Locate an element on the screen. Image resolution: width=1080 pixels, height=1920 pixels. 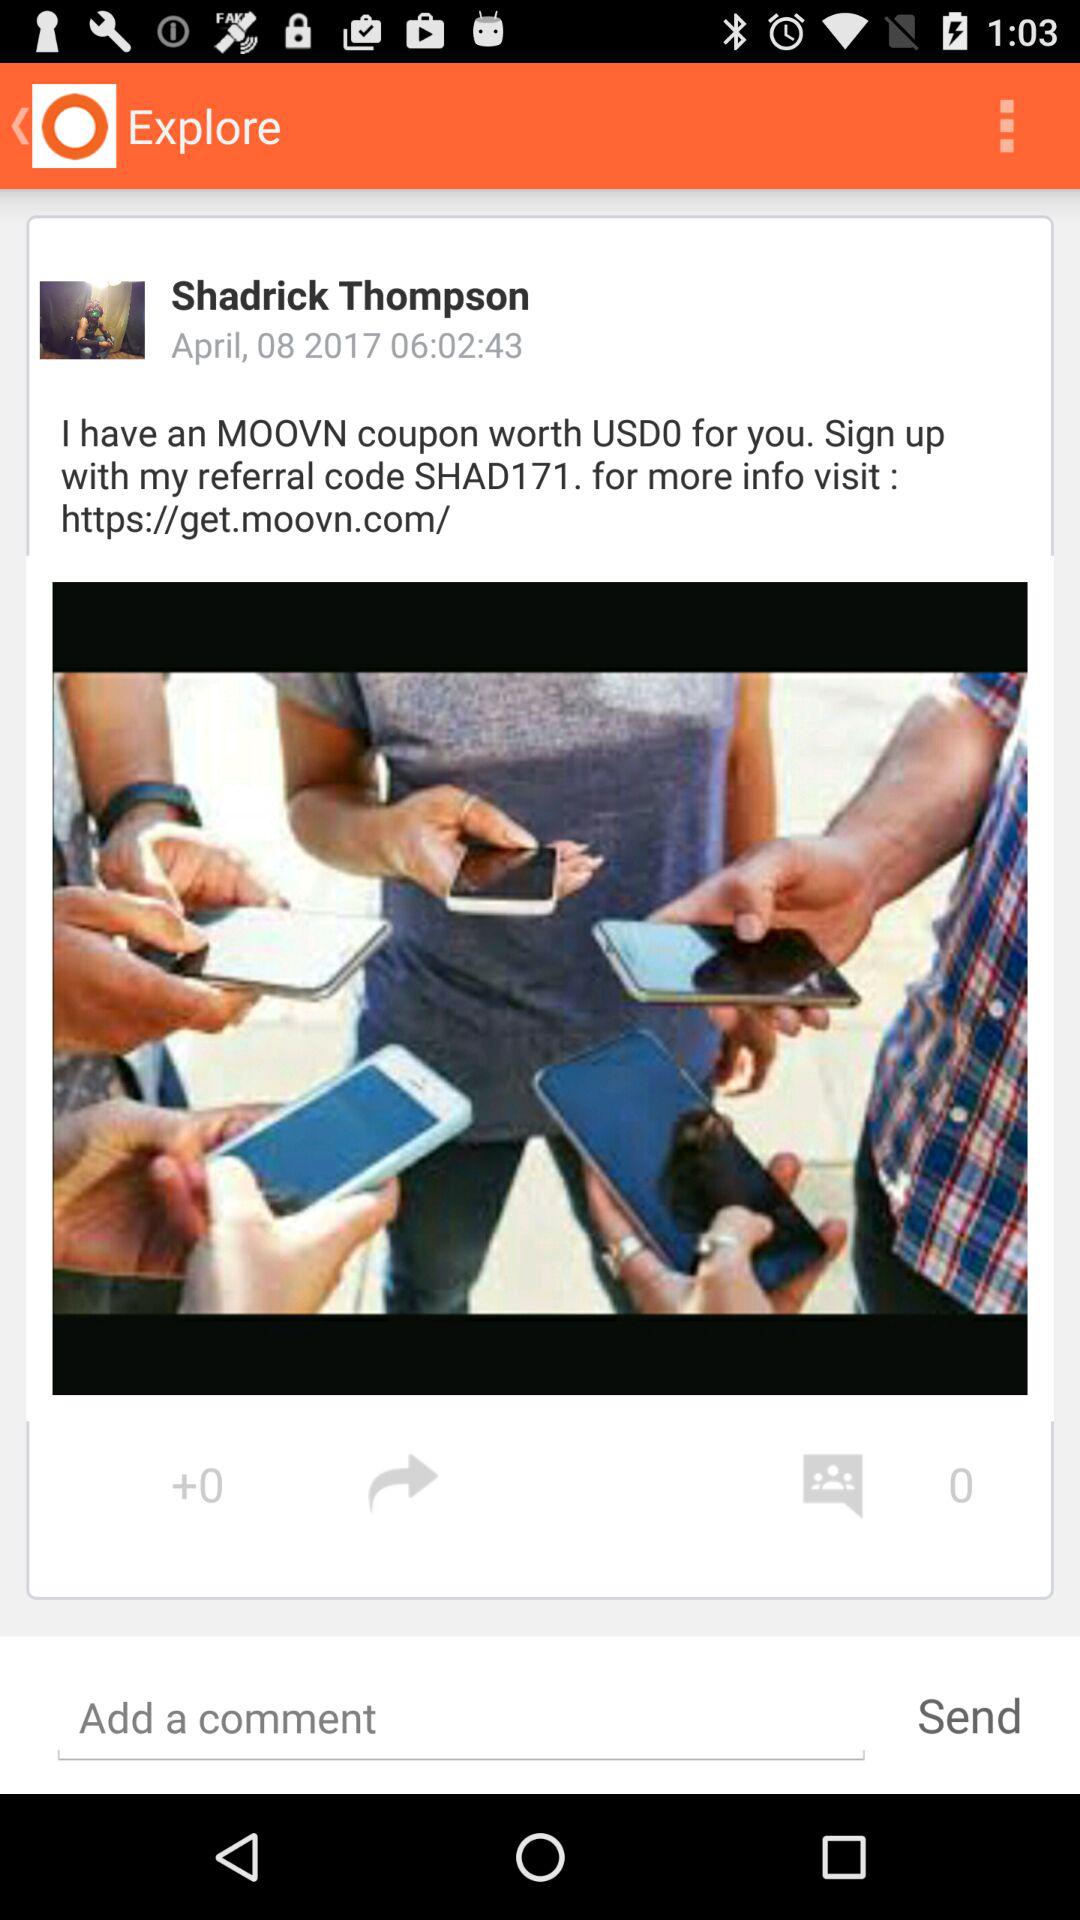
select app above the i have an icon is located at coordinates (92, 320).